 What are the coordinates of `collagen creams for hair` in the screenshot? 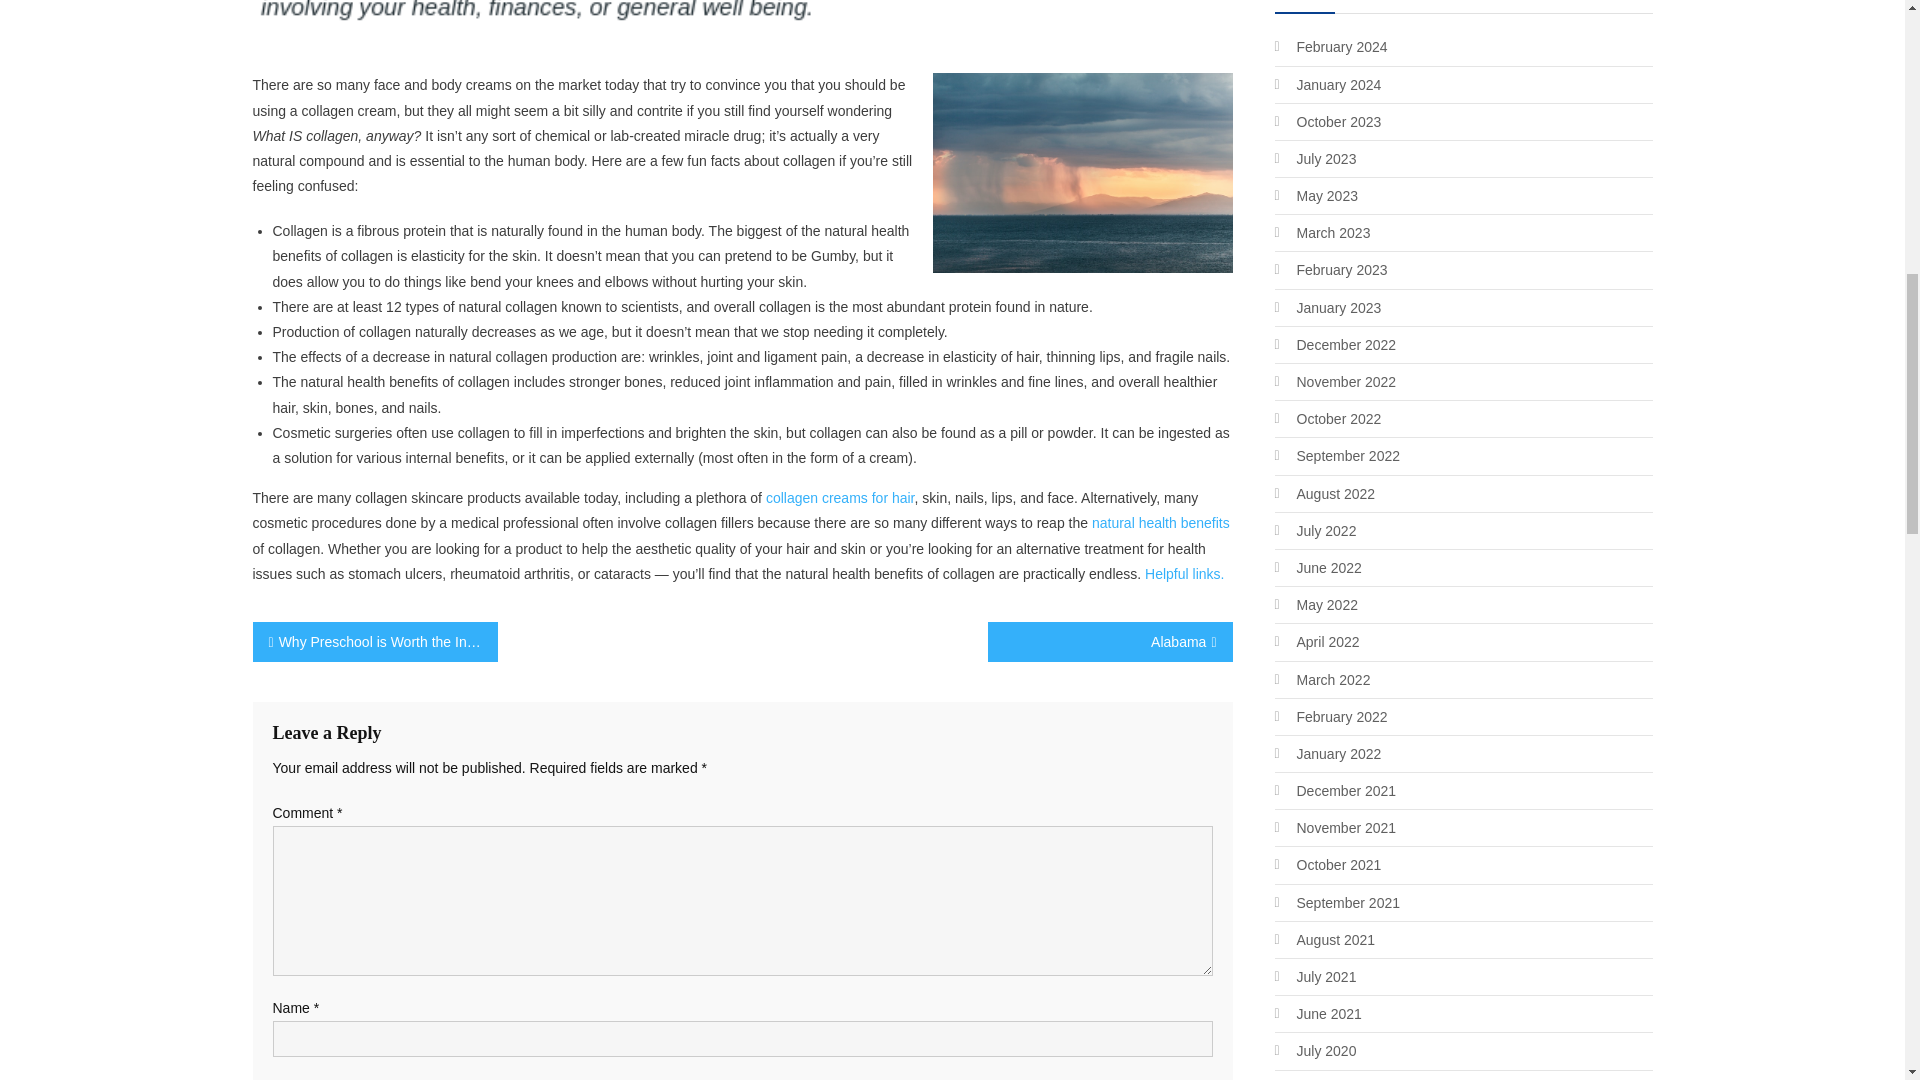 It's located at (840, 498).